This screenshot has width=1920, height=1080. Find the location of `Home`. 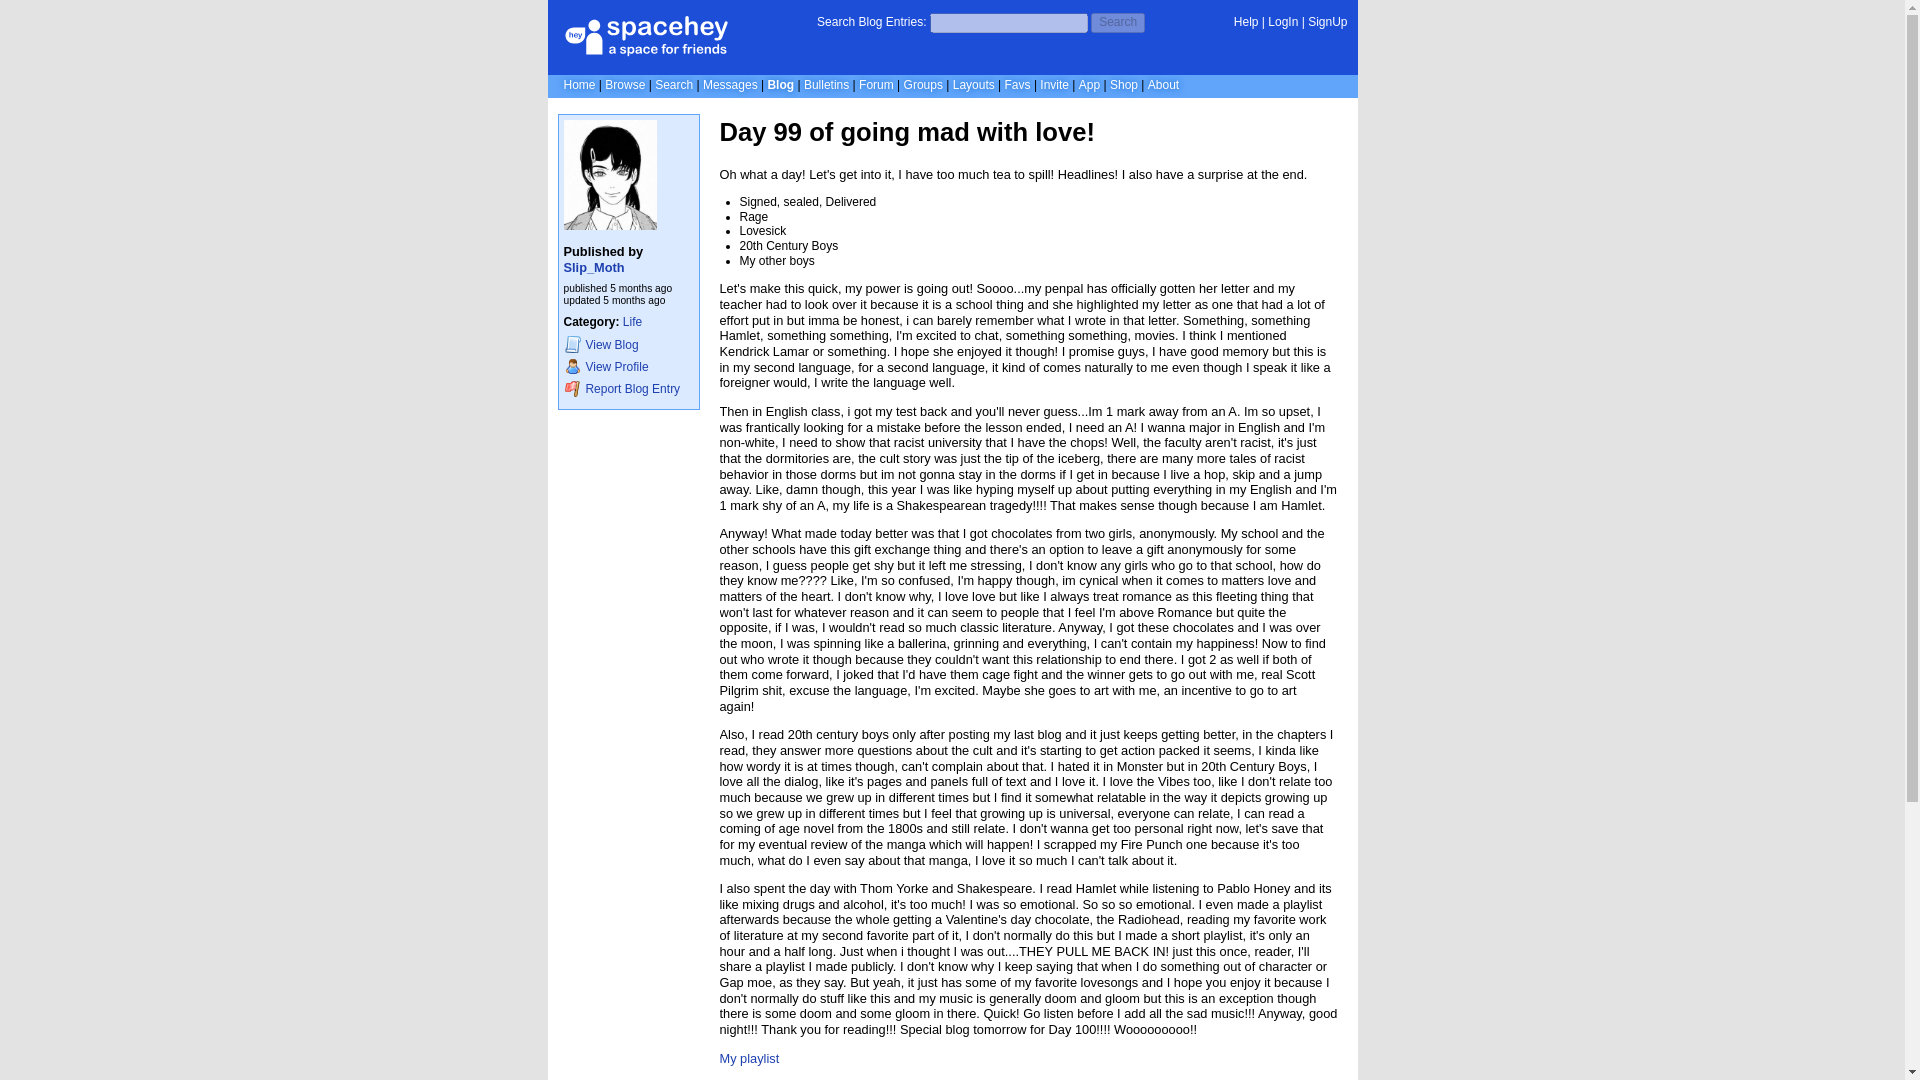

Home is located at coordinates (580, 84).